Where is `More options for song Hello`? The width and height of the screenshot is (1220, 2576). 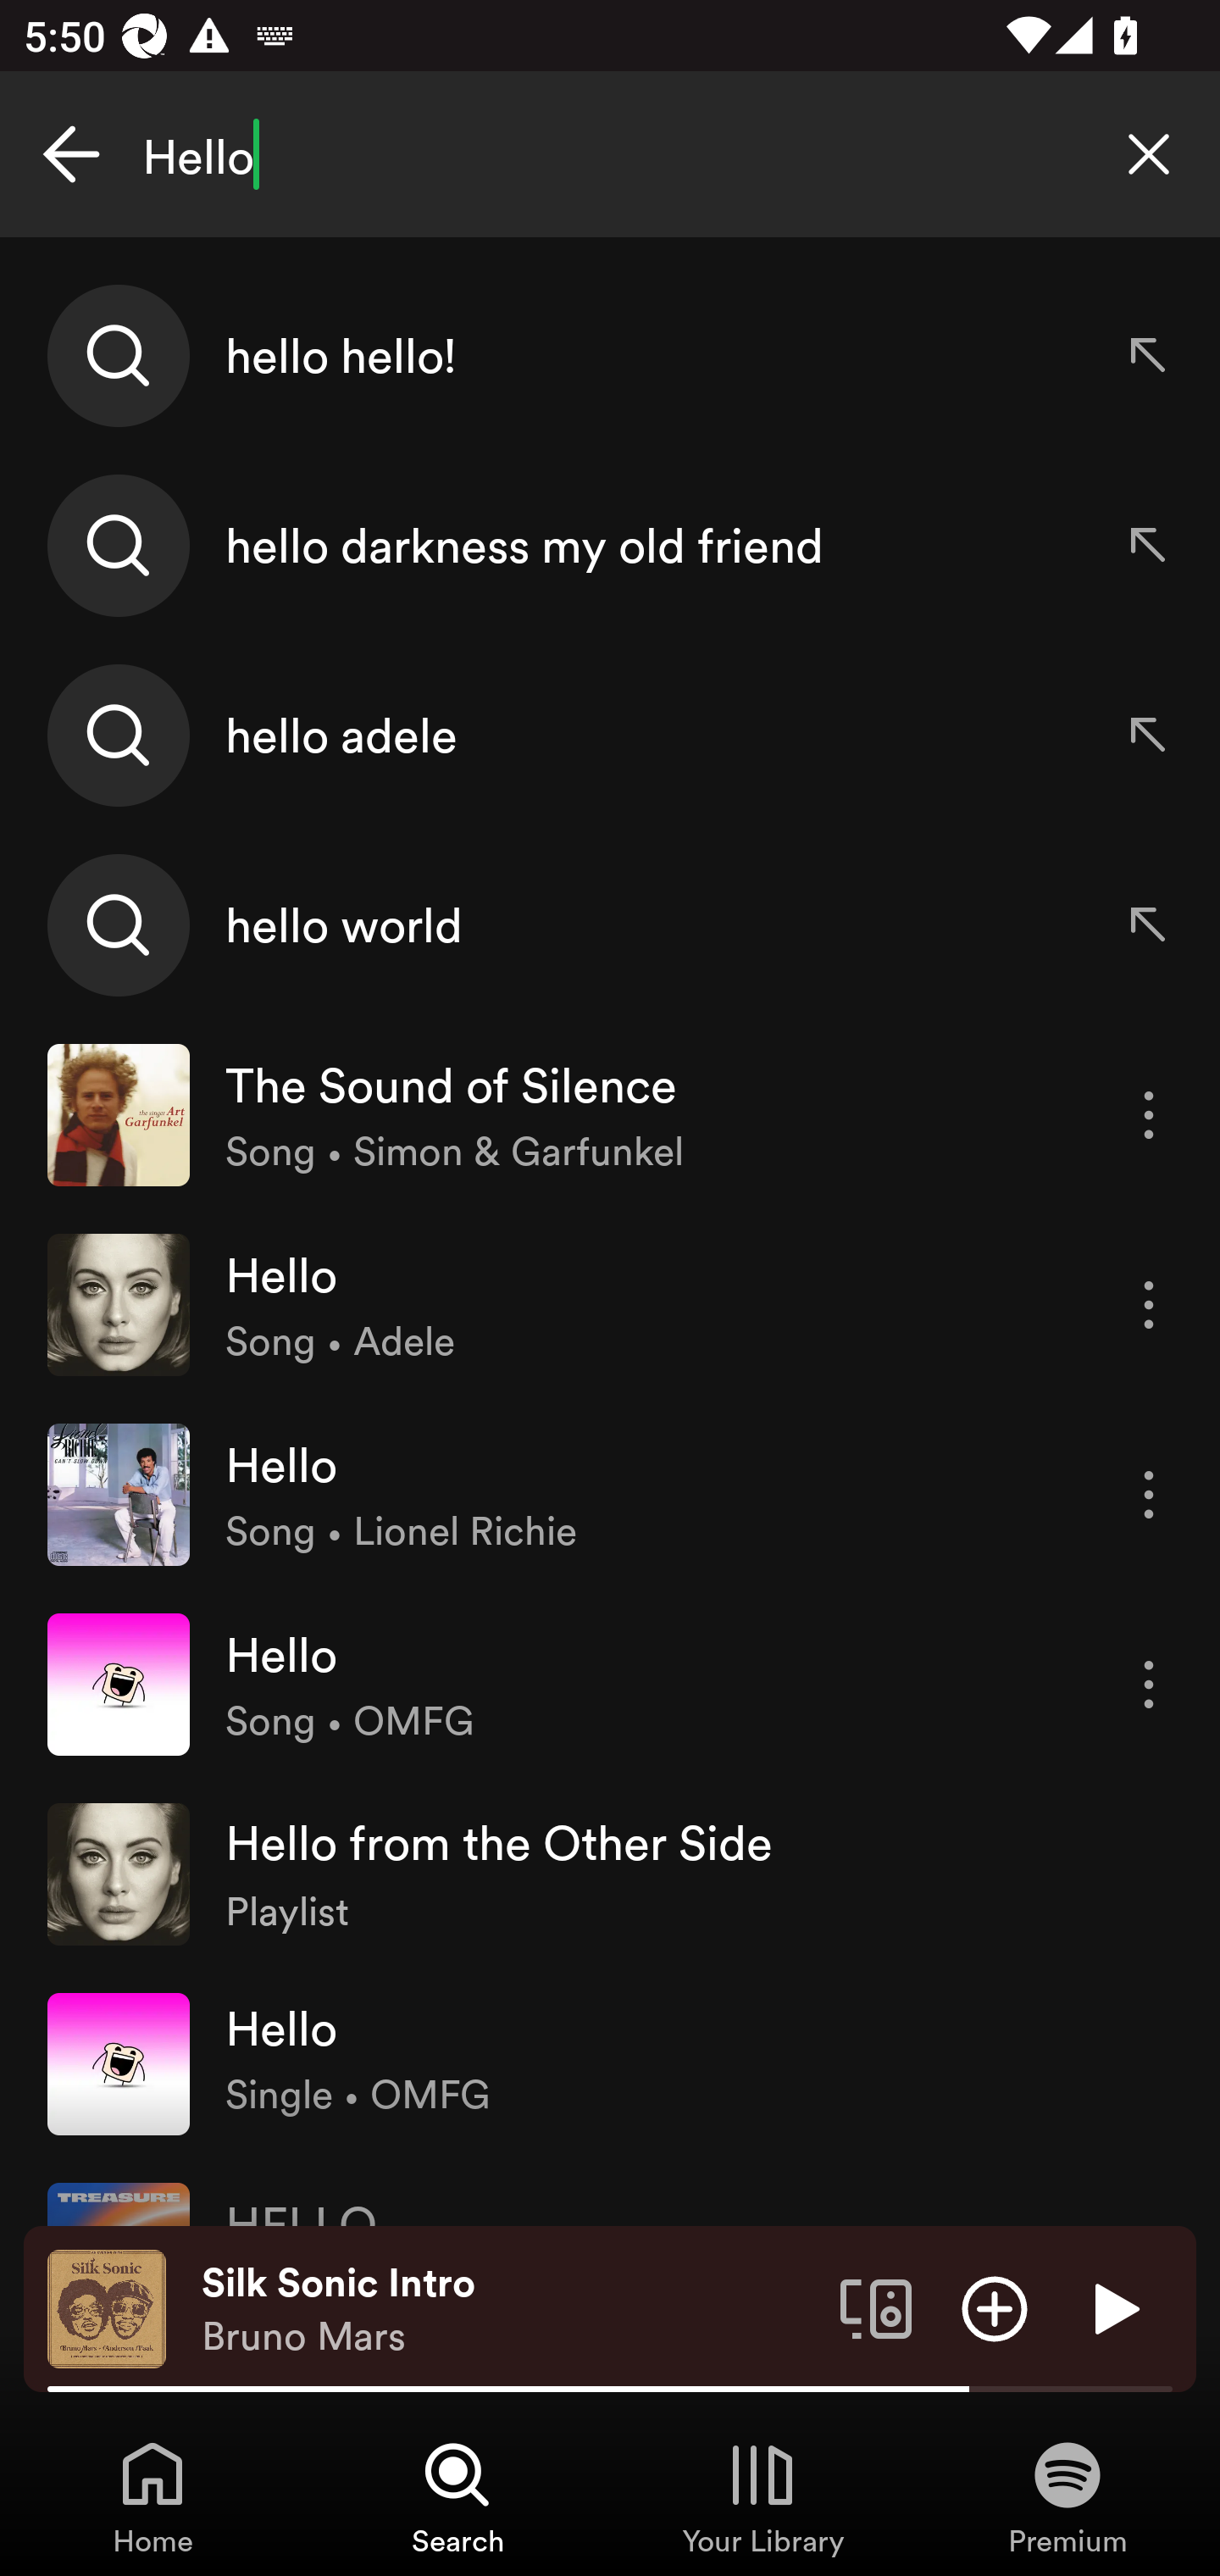 More options for song Hello is located at coordinates (1149, 1495).